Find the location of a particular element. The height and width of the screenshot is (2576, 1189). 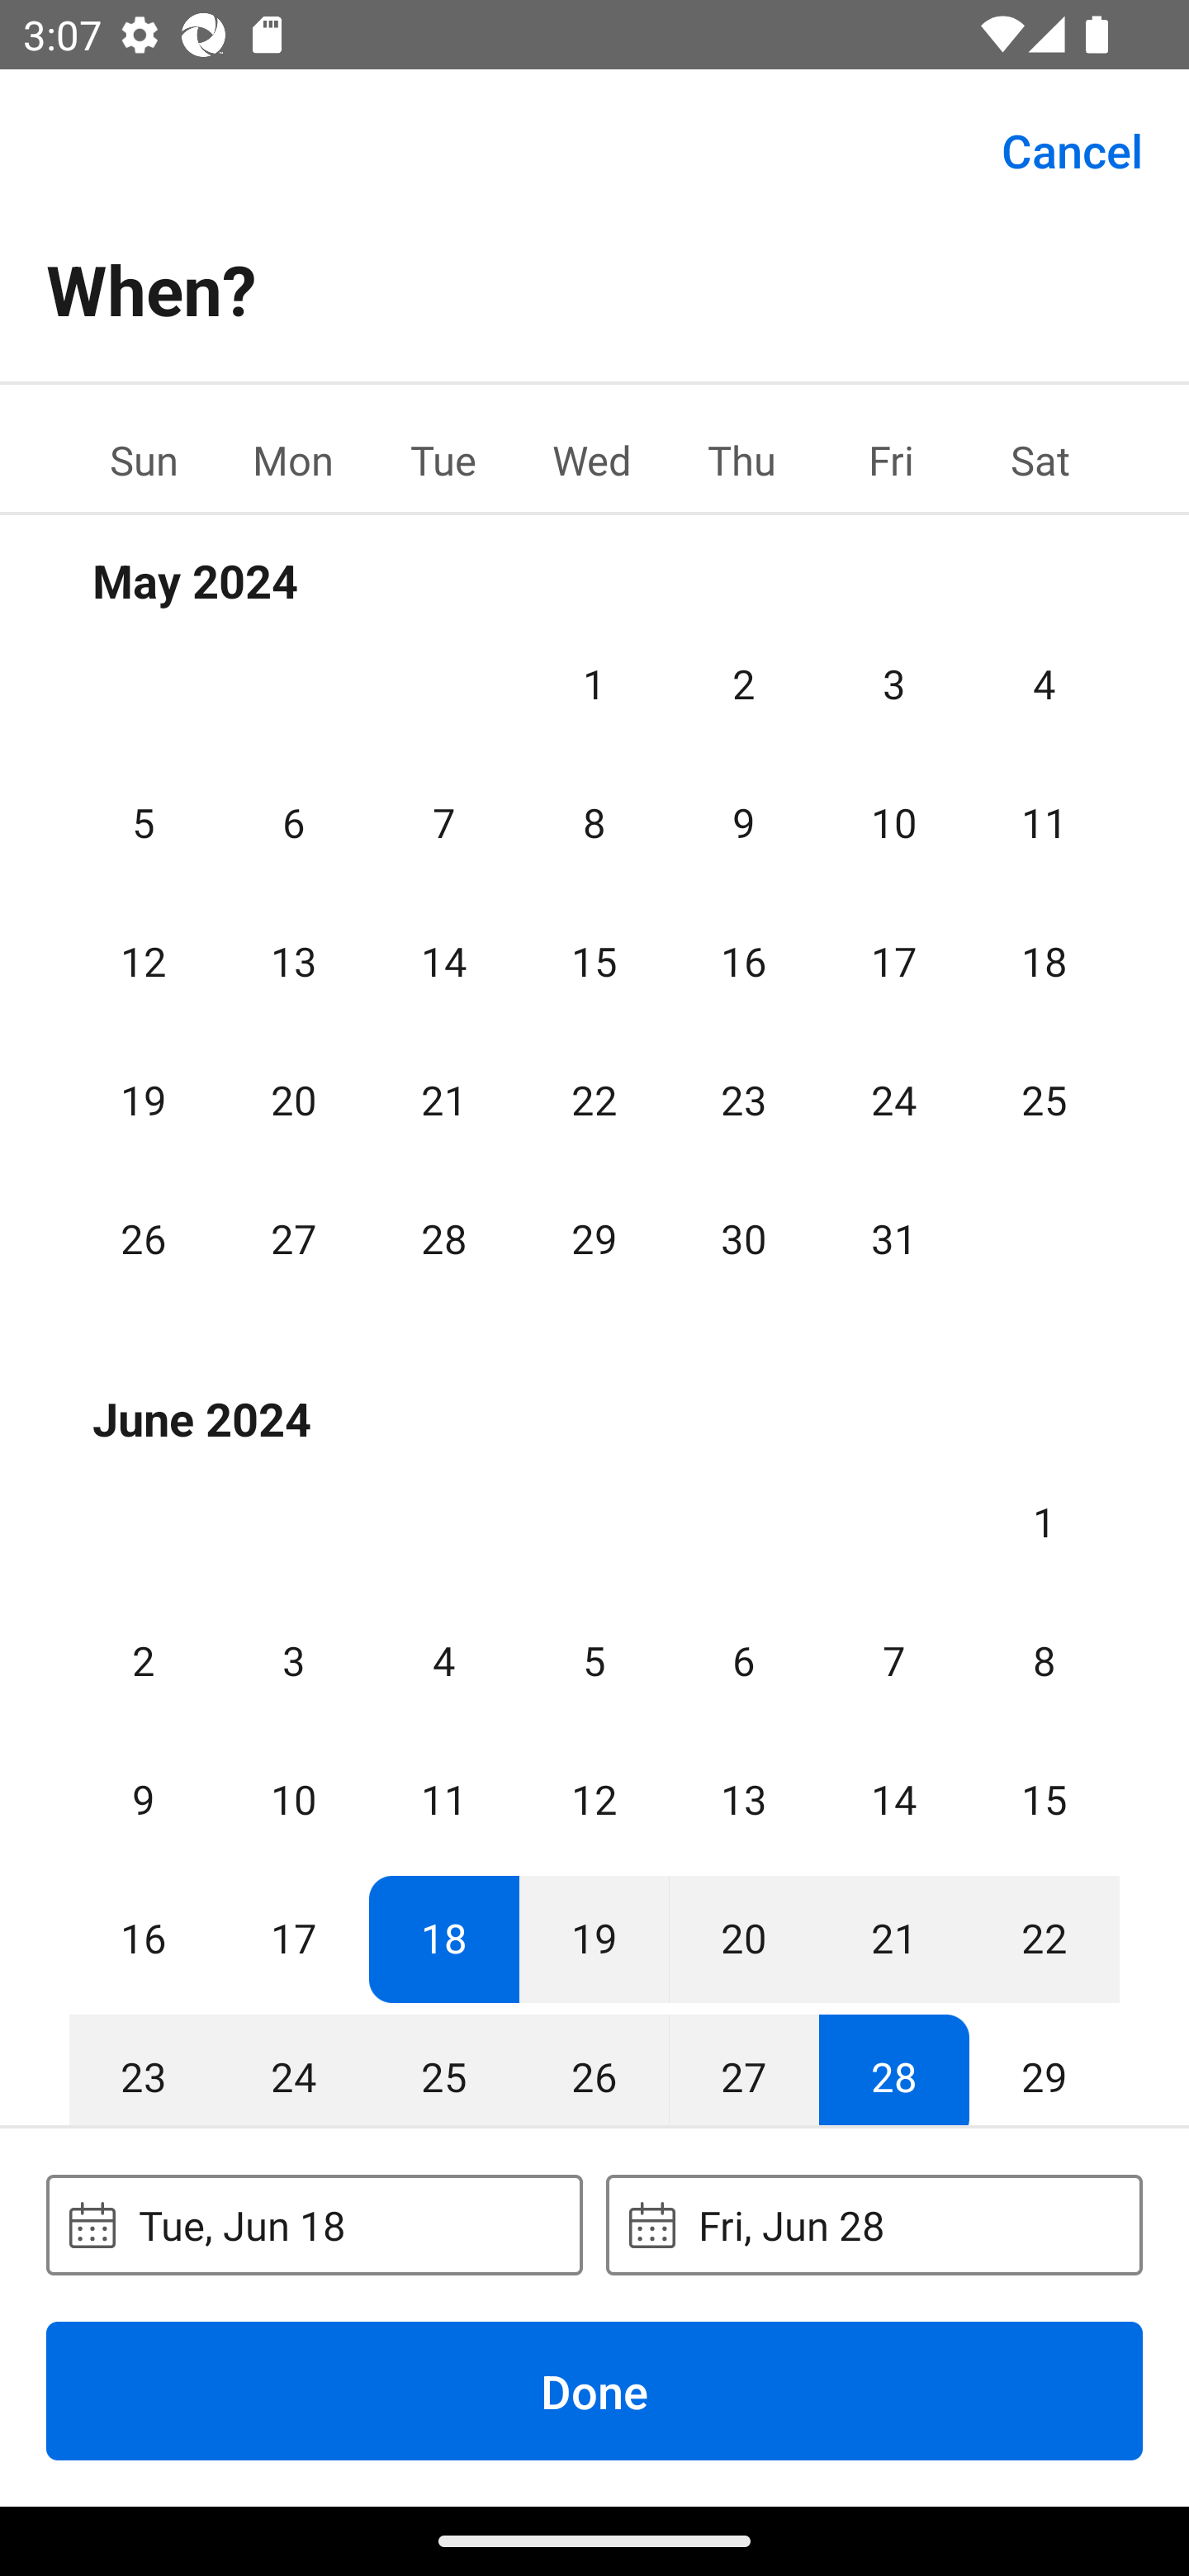

Done is located at coordinates (594, 2390).